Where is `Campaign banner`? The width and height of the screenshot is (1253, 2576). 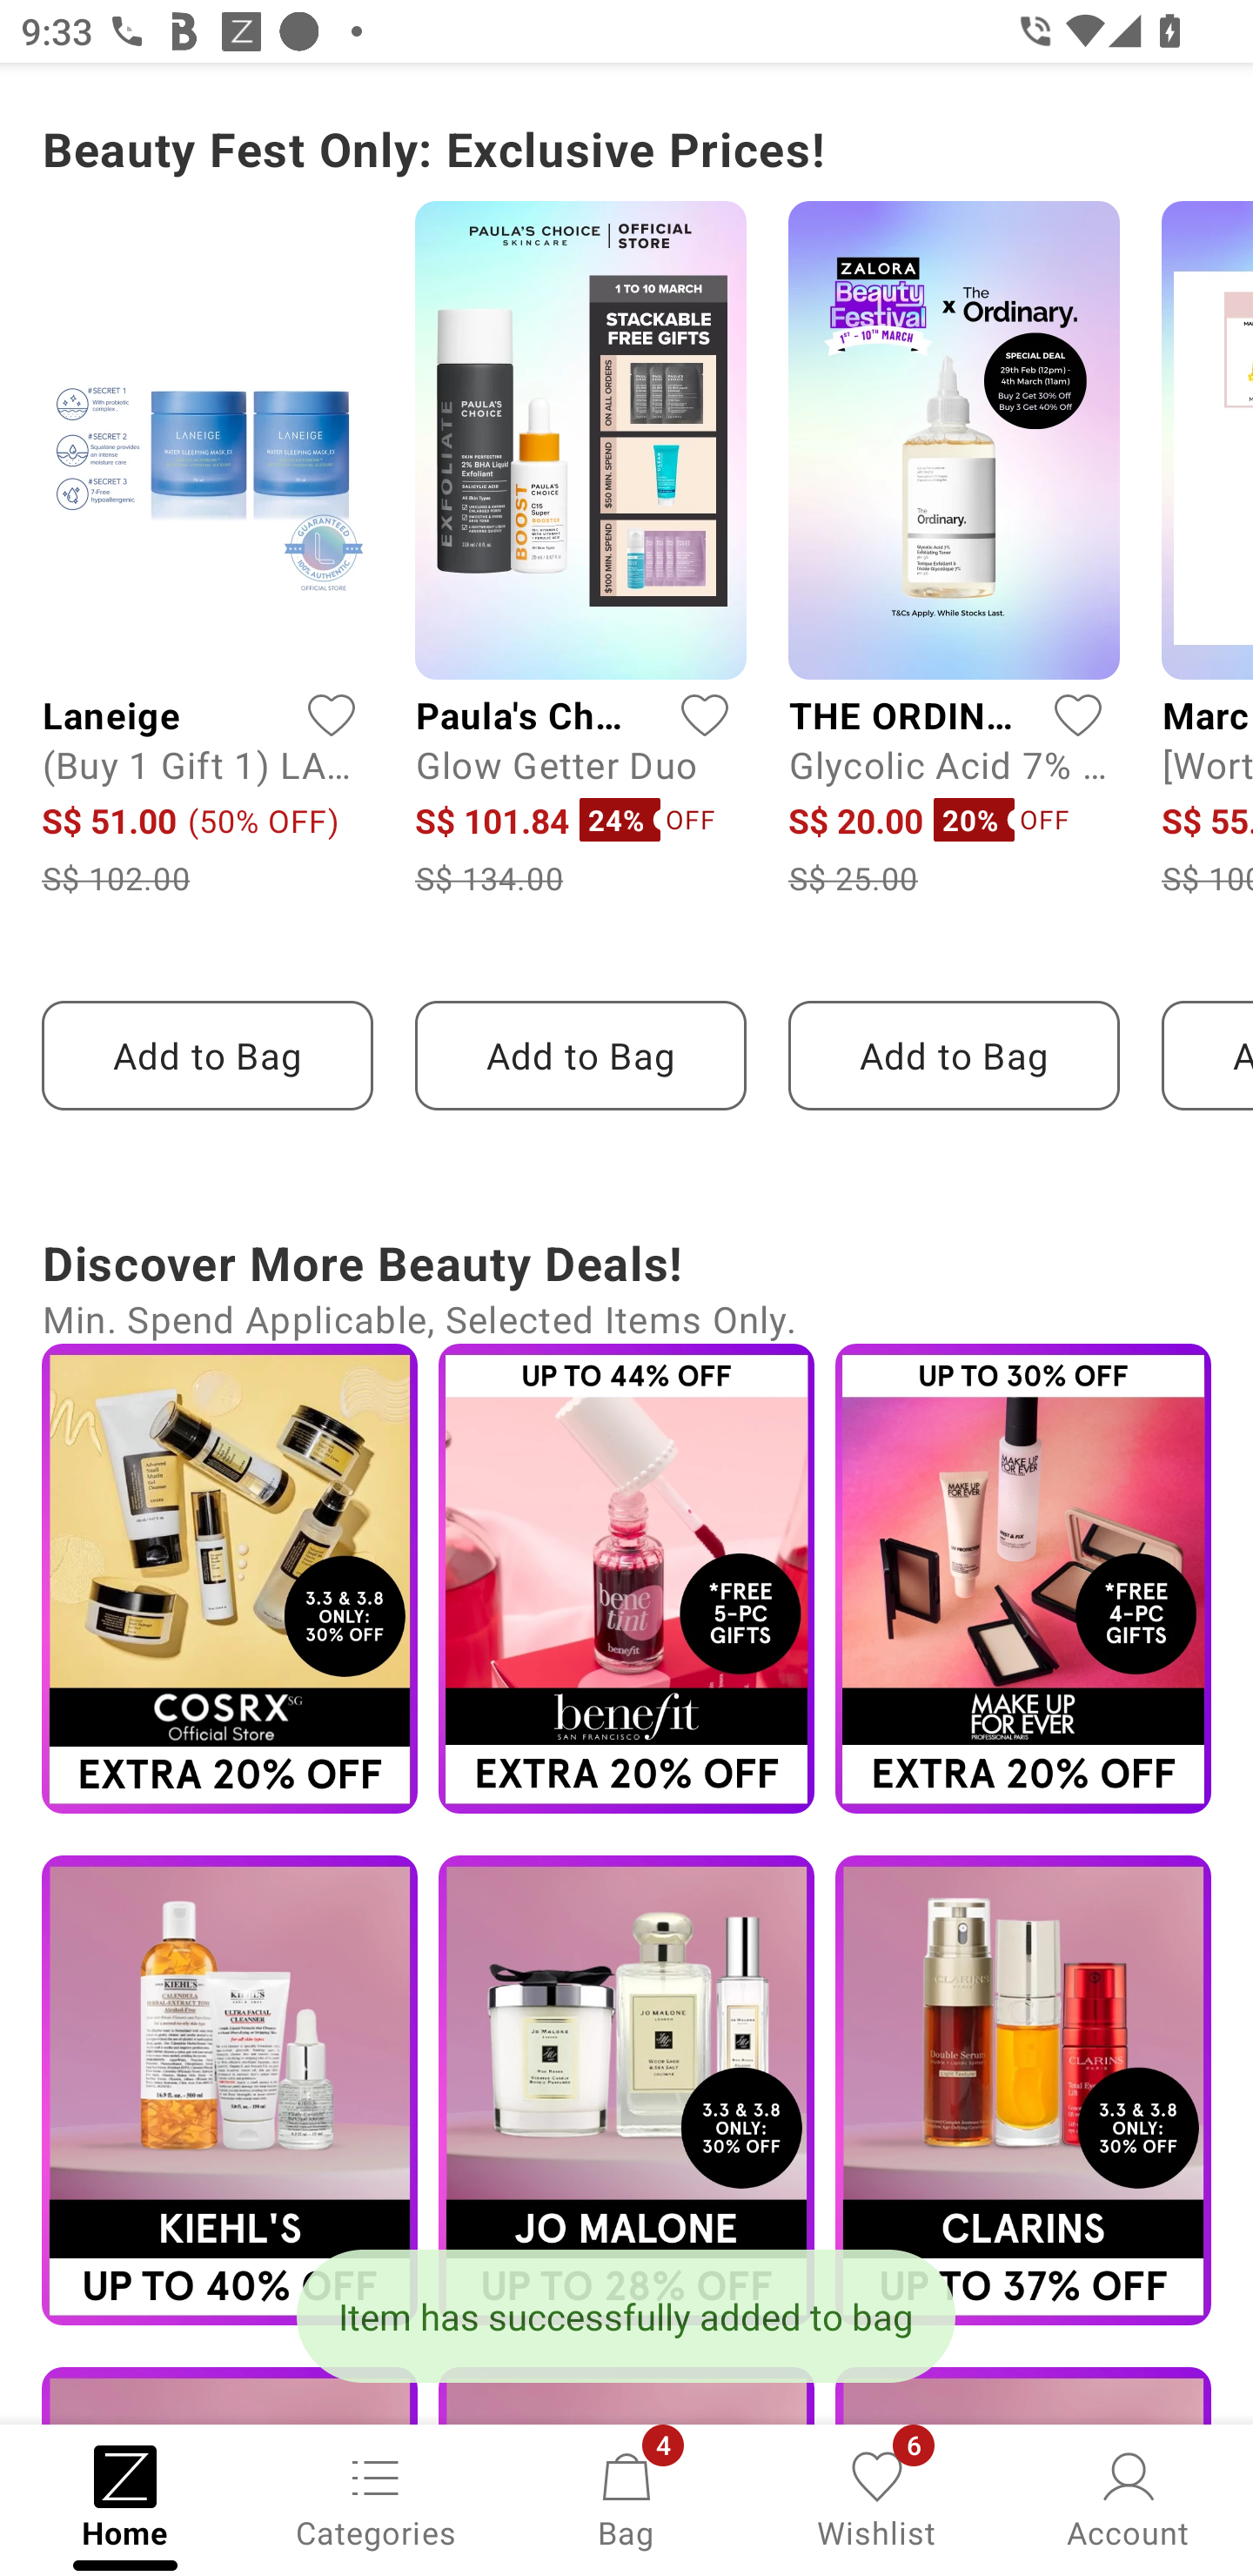
Campaign banner is located at coordinates (626, 1579).